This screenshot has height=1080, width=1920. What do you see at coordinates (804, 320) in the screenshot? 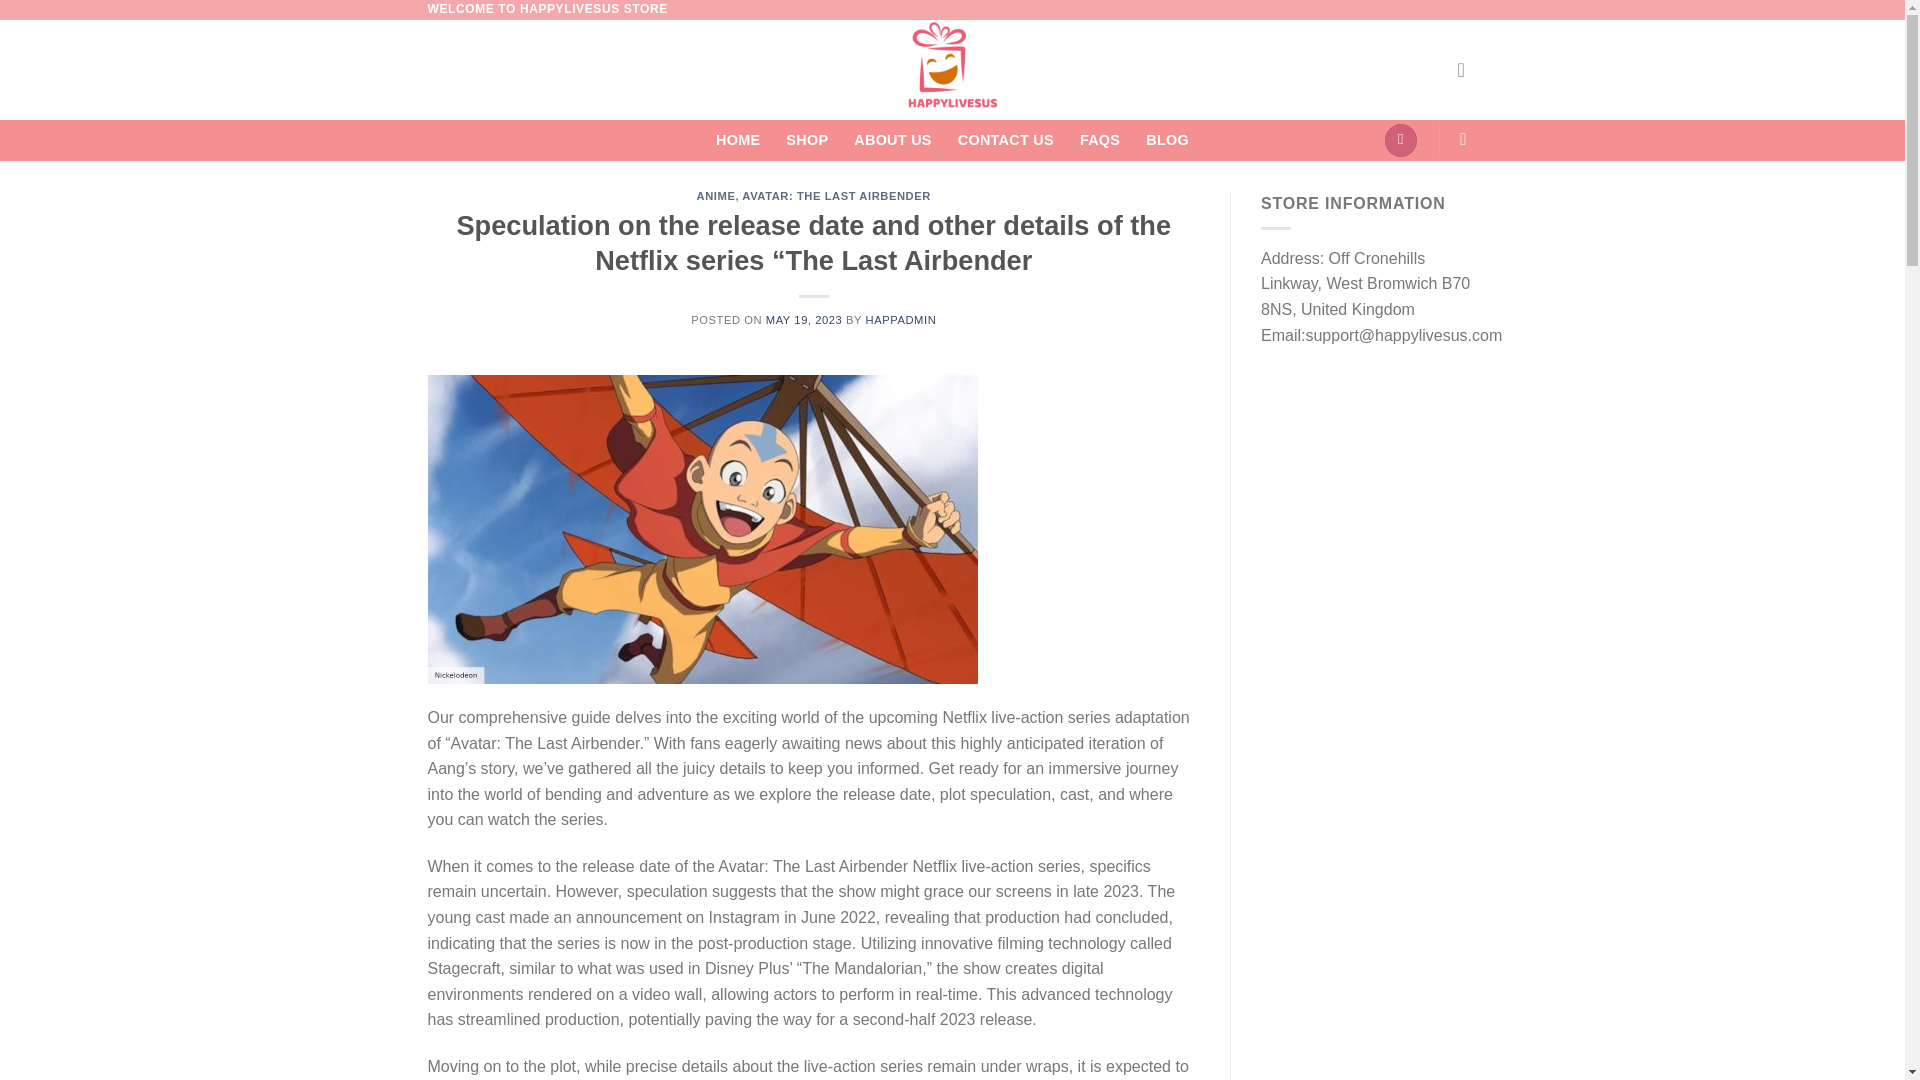
I see `MAY 19, 2023` at bounding box center [804, 320].